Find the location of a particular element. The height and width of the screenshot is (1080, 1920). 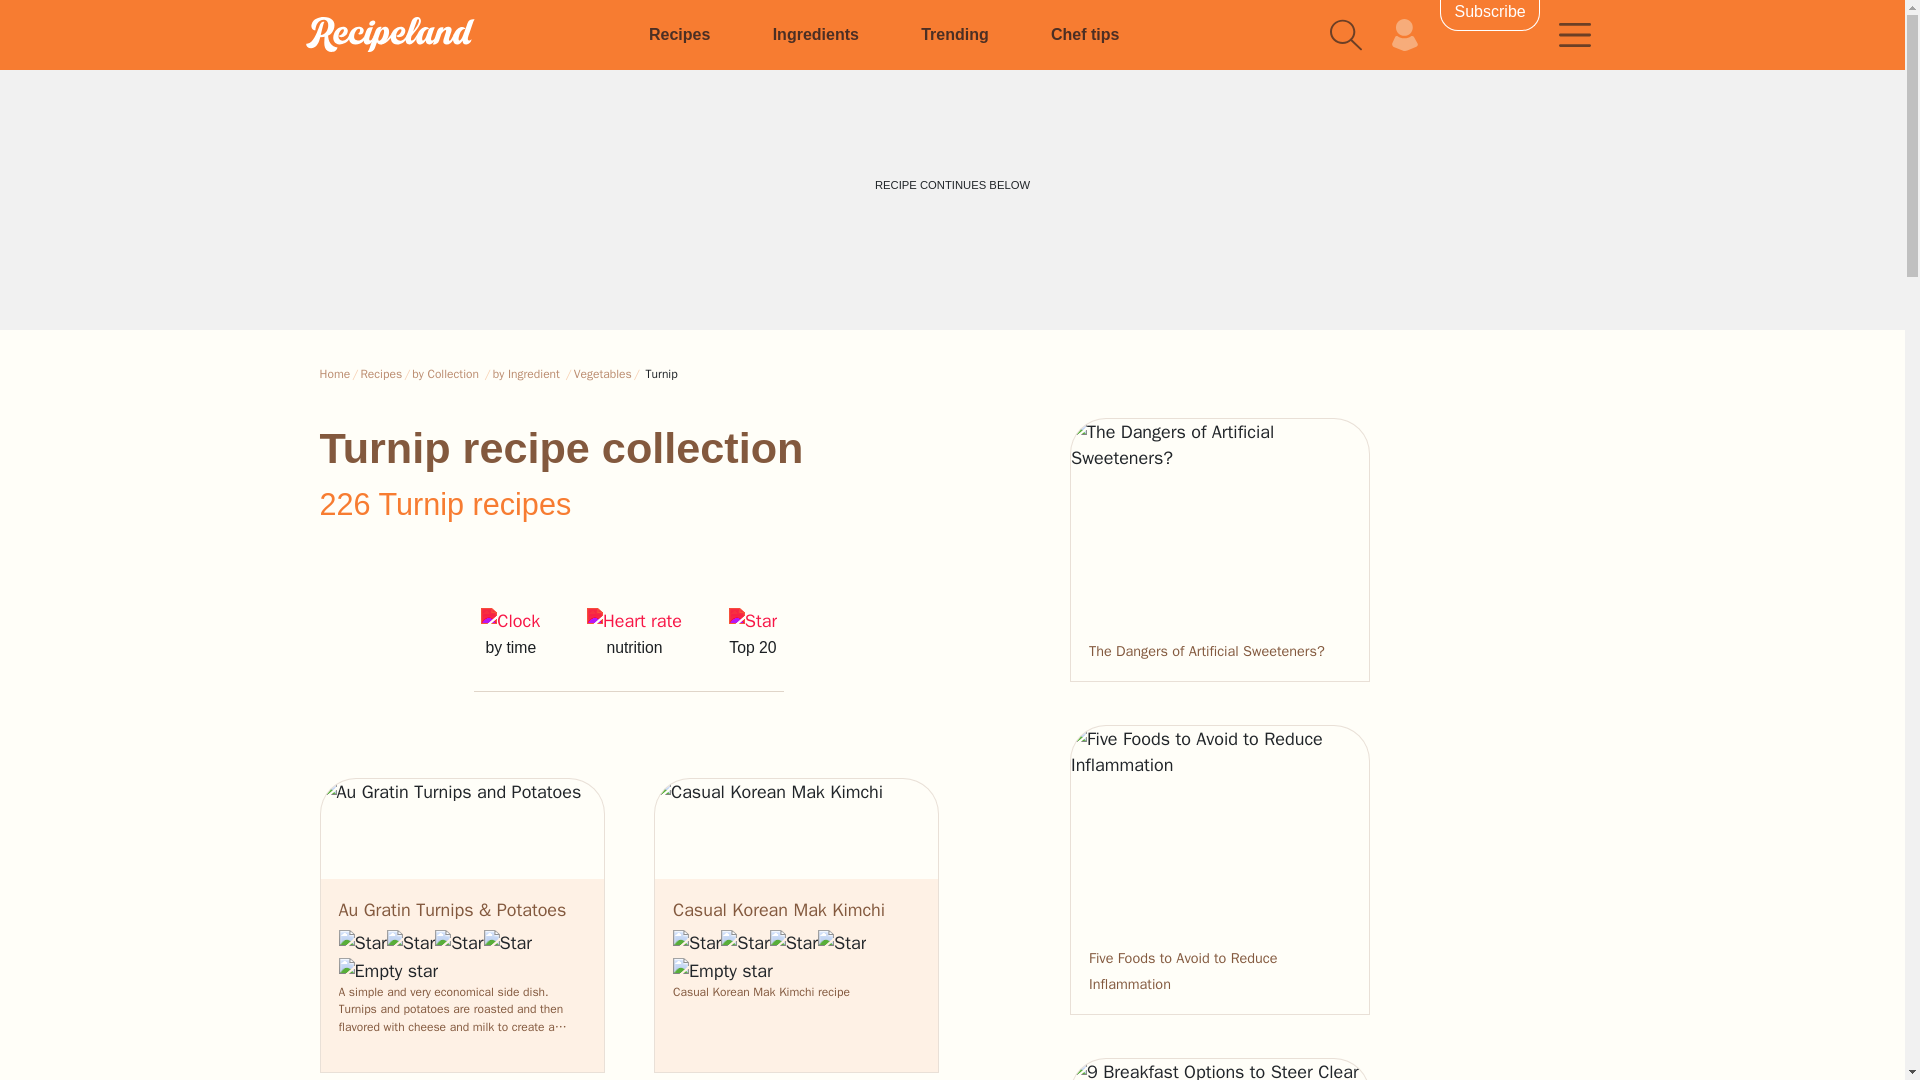

Recipes is located at coordinates (460, 34).